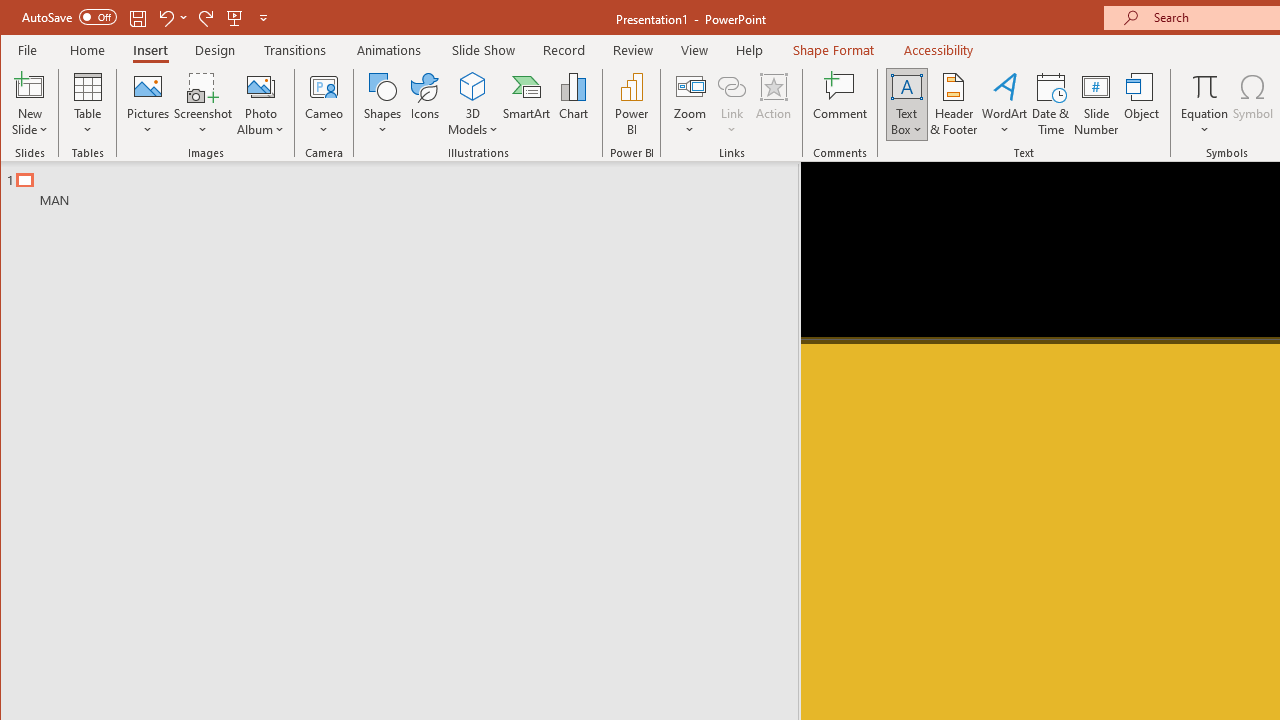 This screenshot has width=1280, height=720. Describe the element at coordinates (87, 104) in the screenshot. I see `Table` at that location.